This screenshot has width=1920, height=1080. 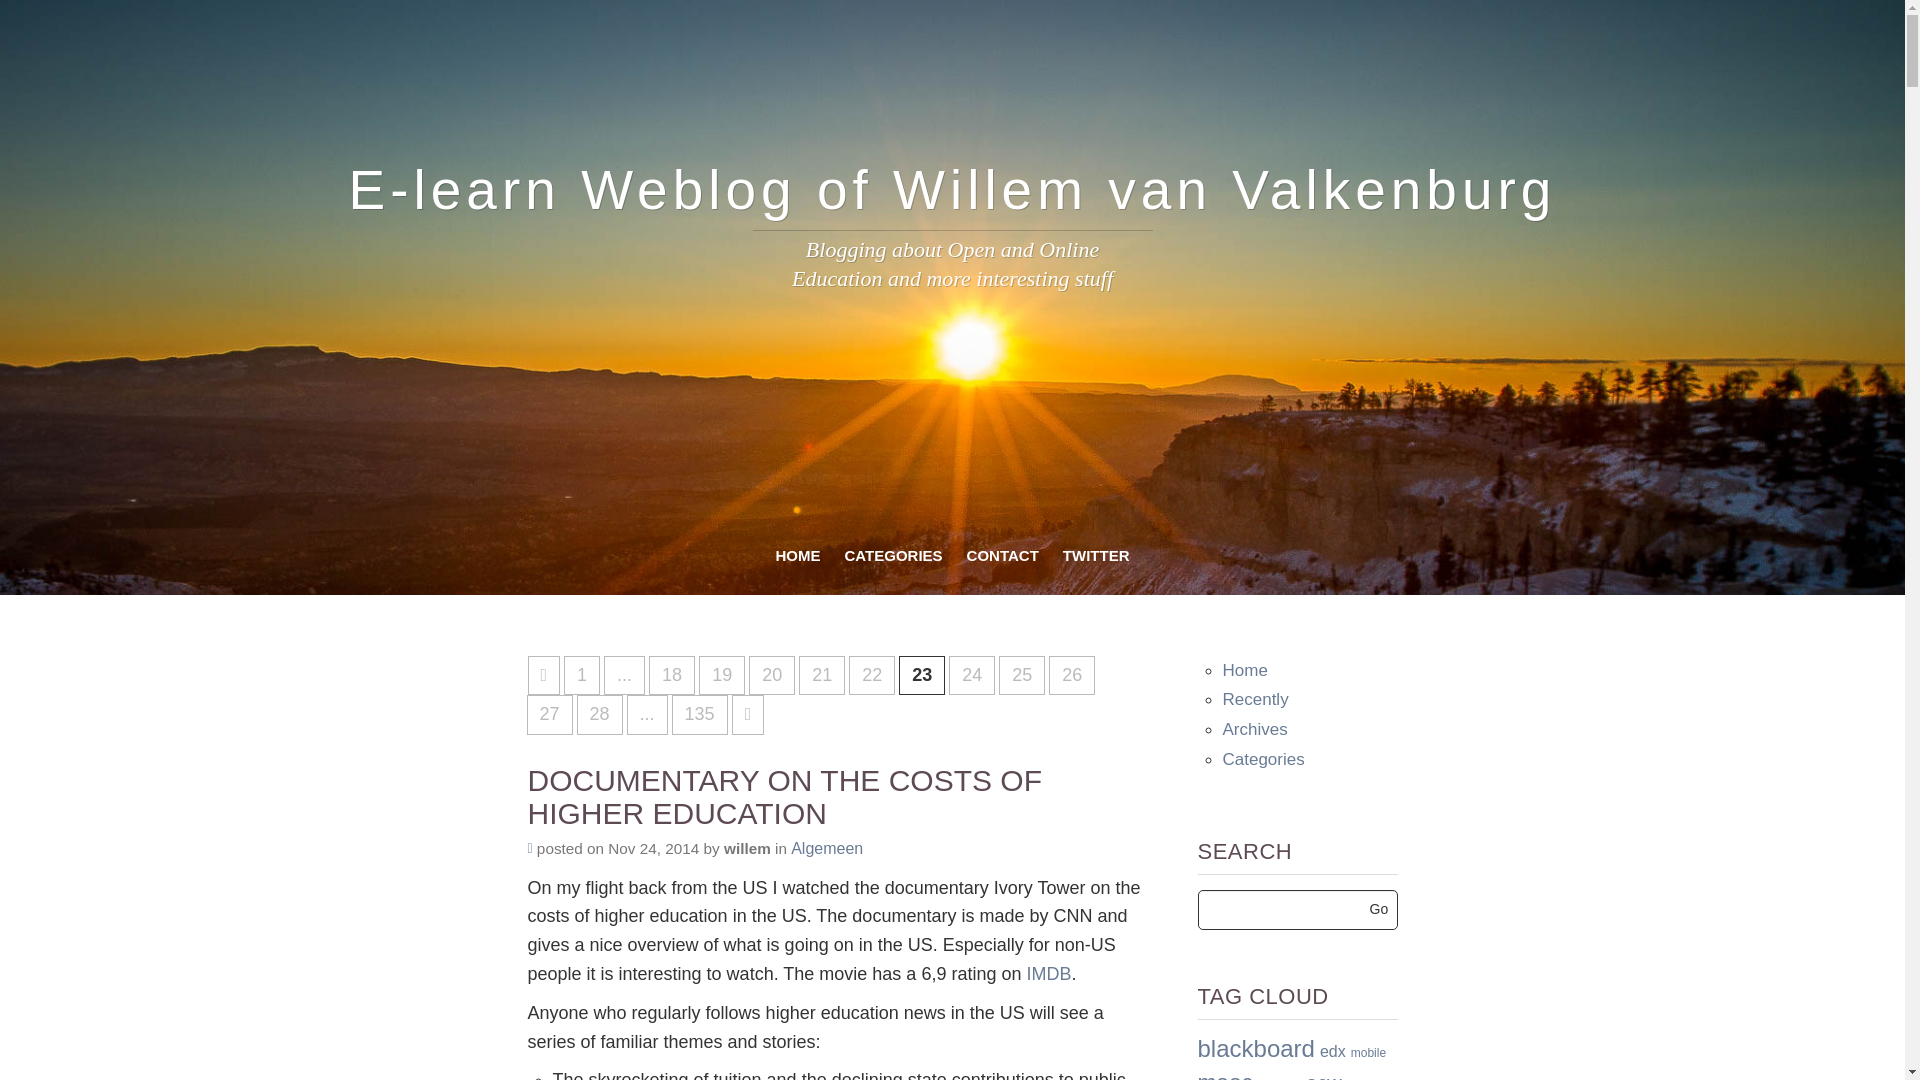 What do you see at coordinates (1071, 675) in the screenshot?
I see `26` at bounding box center [1071, 675].